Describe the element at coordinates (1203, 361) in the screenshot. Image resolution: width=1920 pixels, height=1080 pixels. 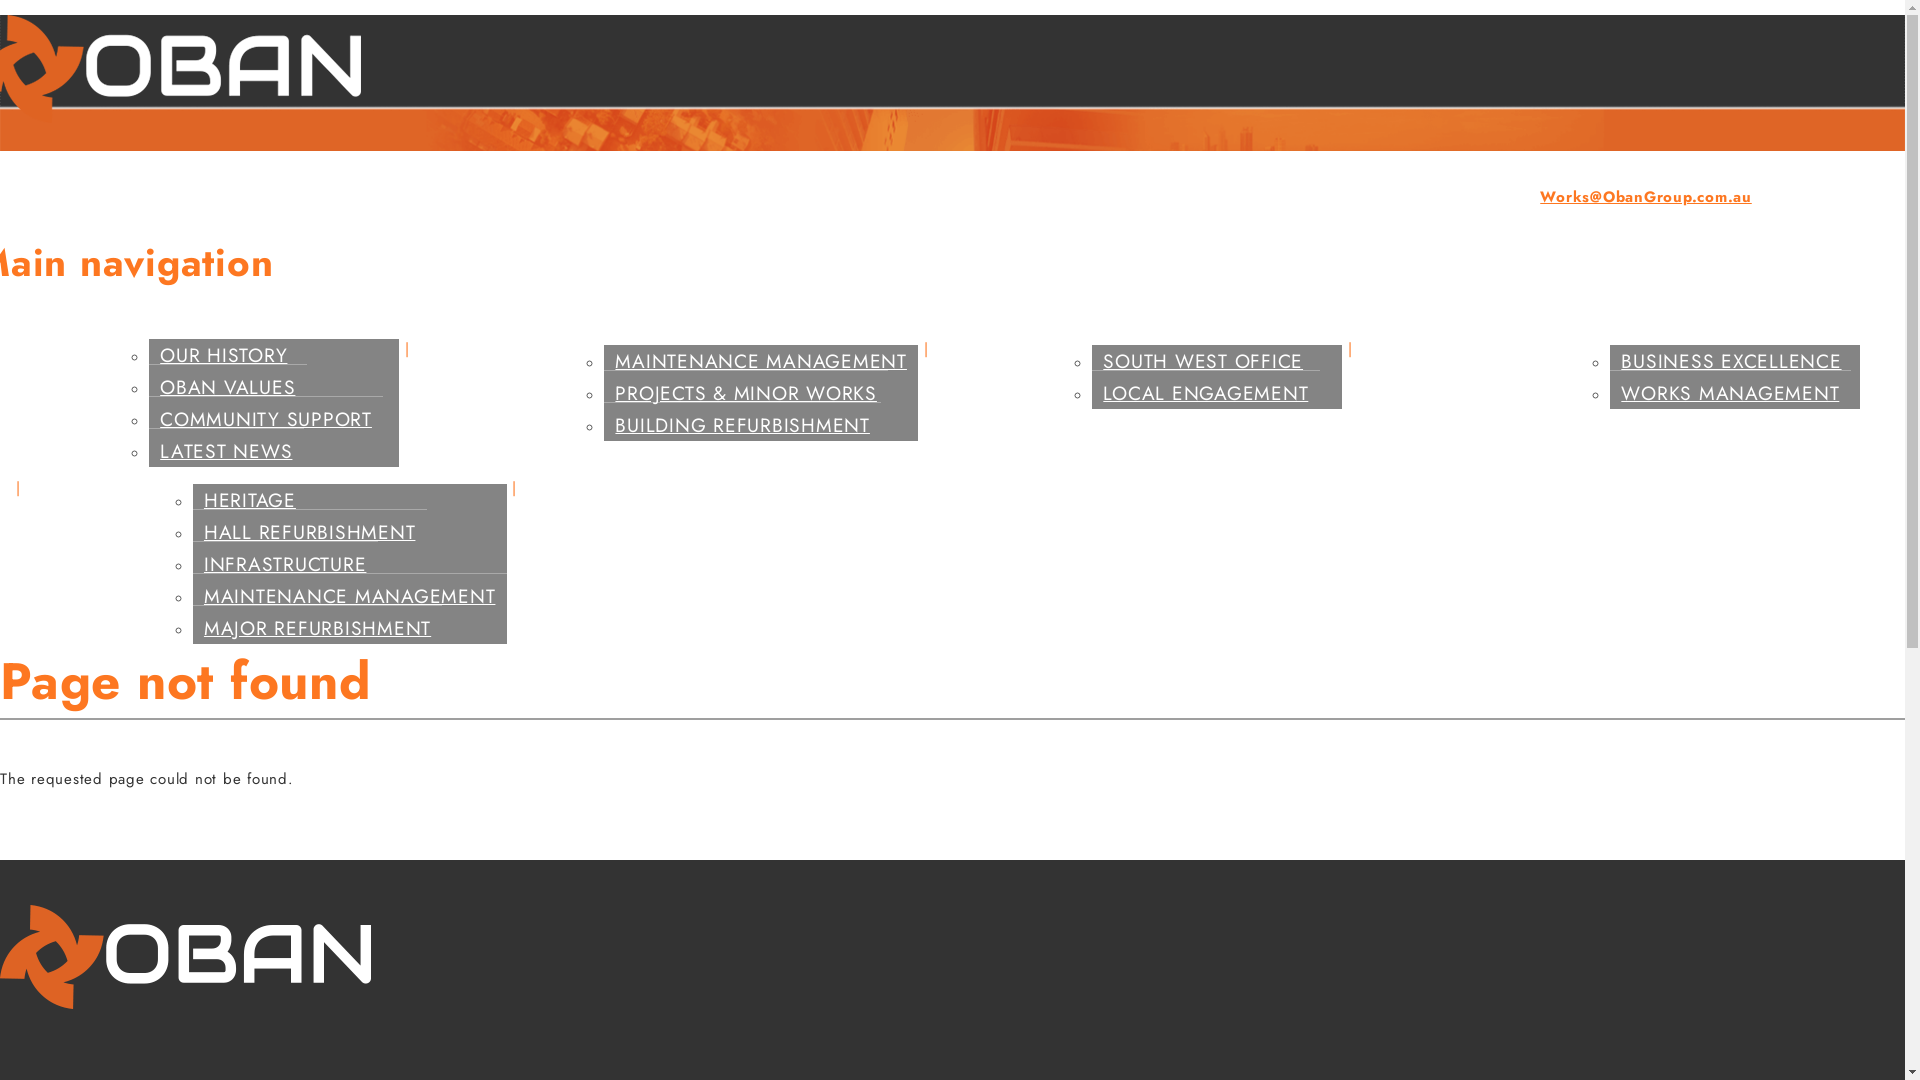
I see `SOUTH WEST OFFICE` at that location.